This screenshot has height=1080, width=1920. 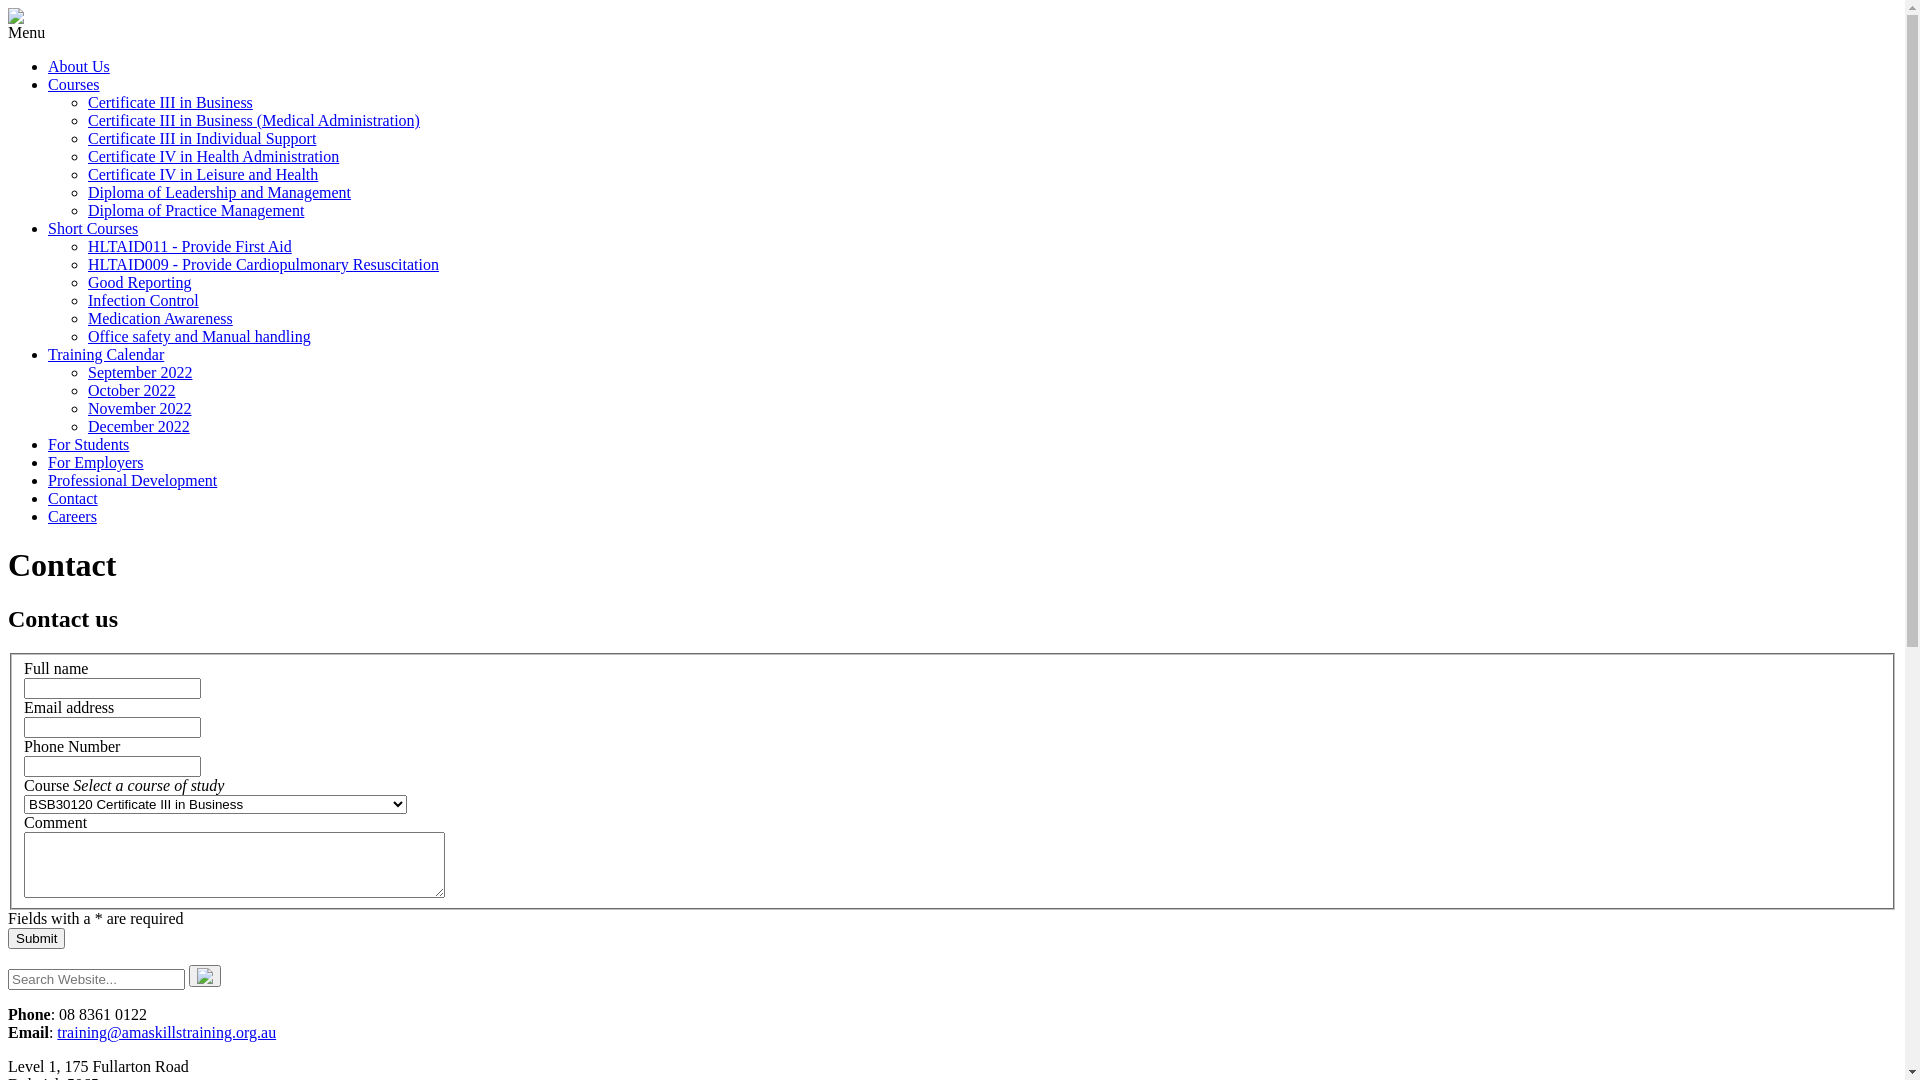 I want to click on Careers, so click(x=72, y=516).